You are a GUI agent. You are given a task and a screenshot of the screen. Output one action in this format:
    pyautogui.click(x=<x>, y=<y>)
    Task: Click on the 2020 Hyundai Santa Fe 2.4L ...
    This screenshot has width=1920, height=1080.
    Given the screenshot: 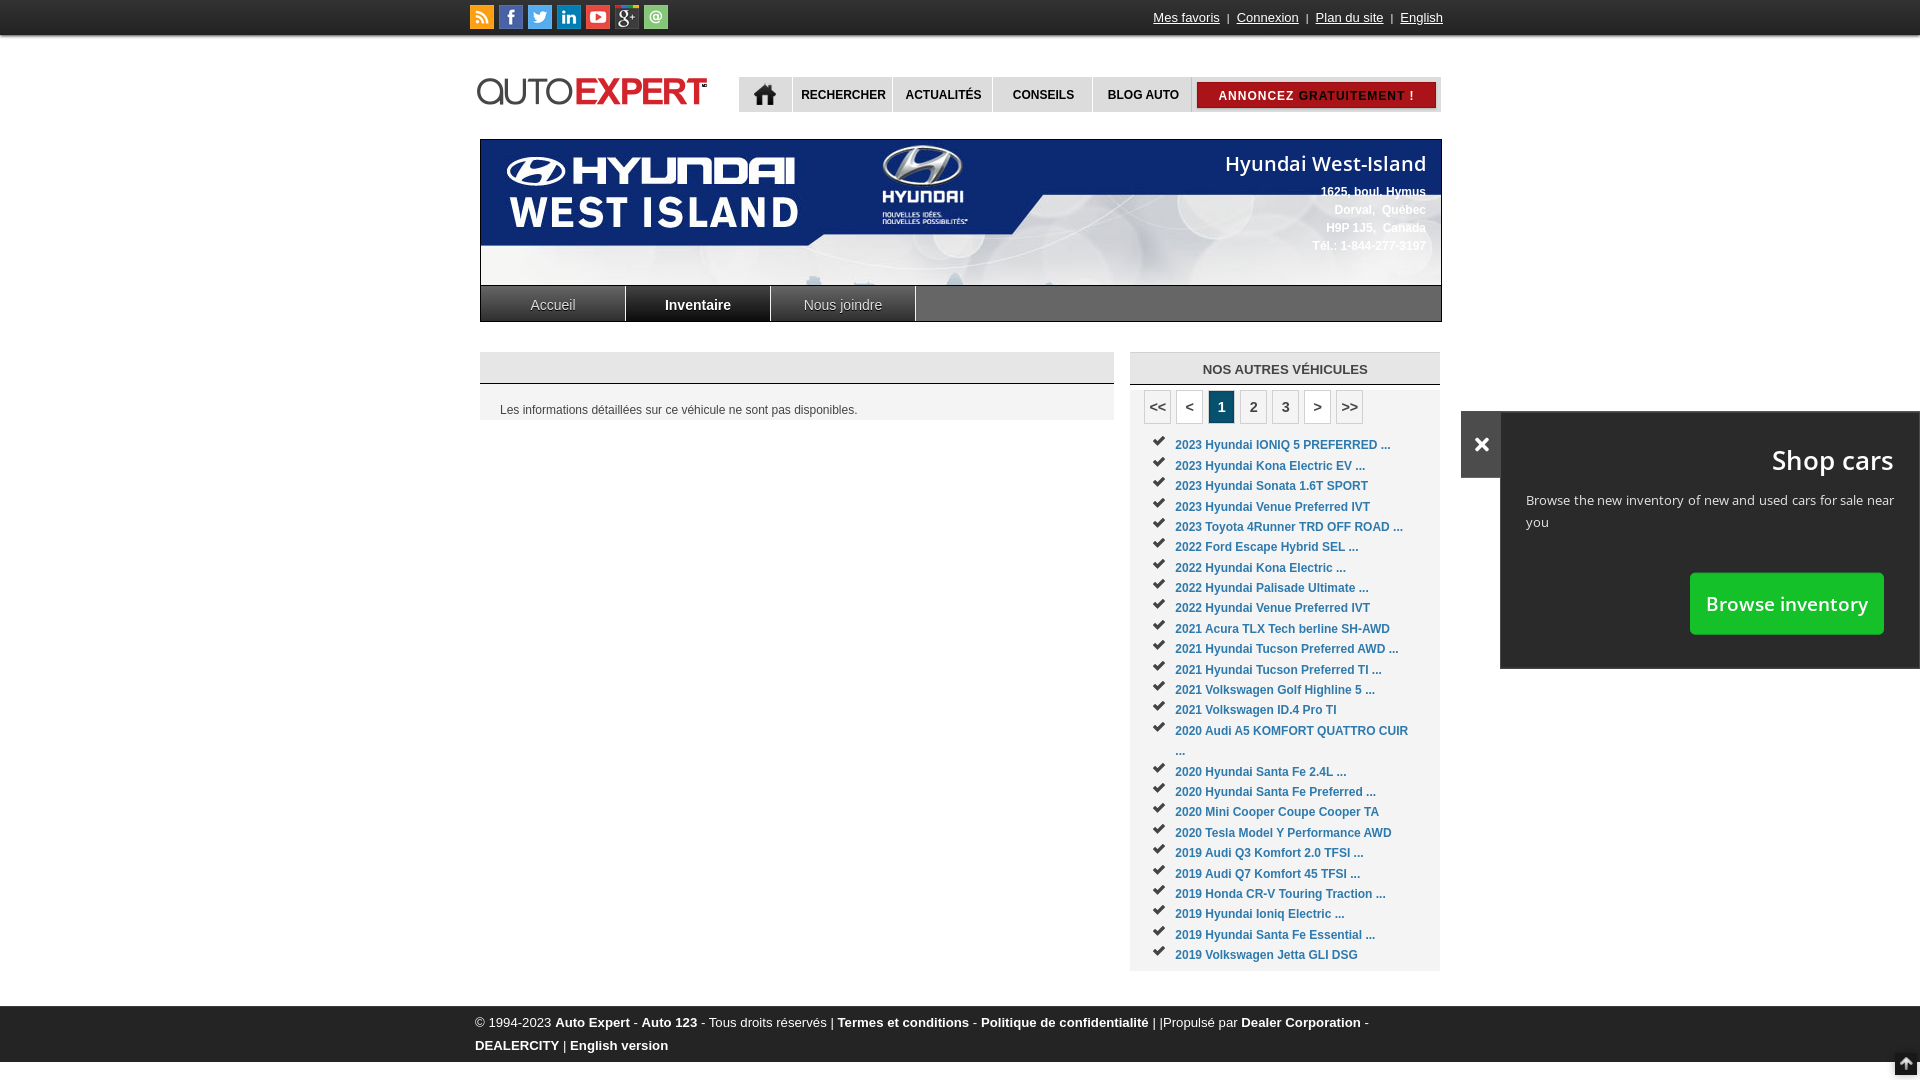 What is the action you would take?
    pyautogui.click(x=1260, y=772)
    